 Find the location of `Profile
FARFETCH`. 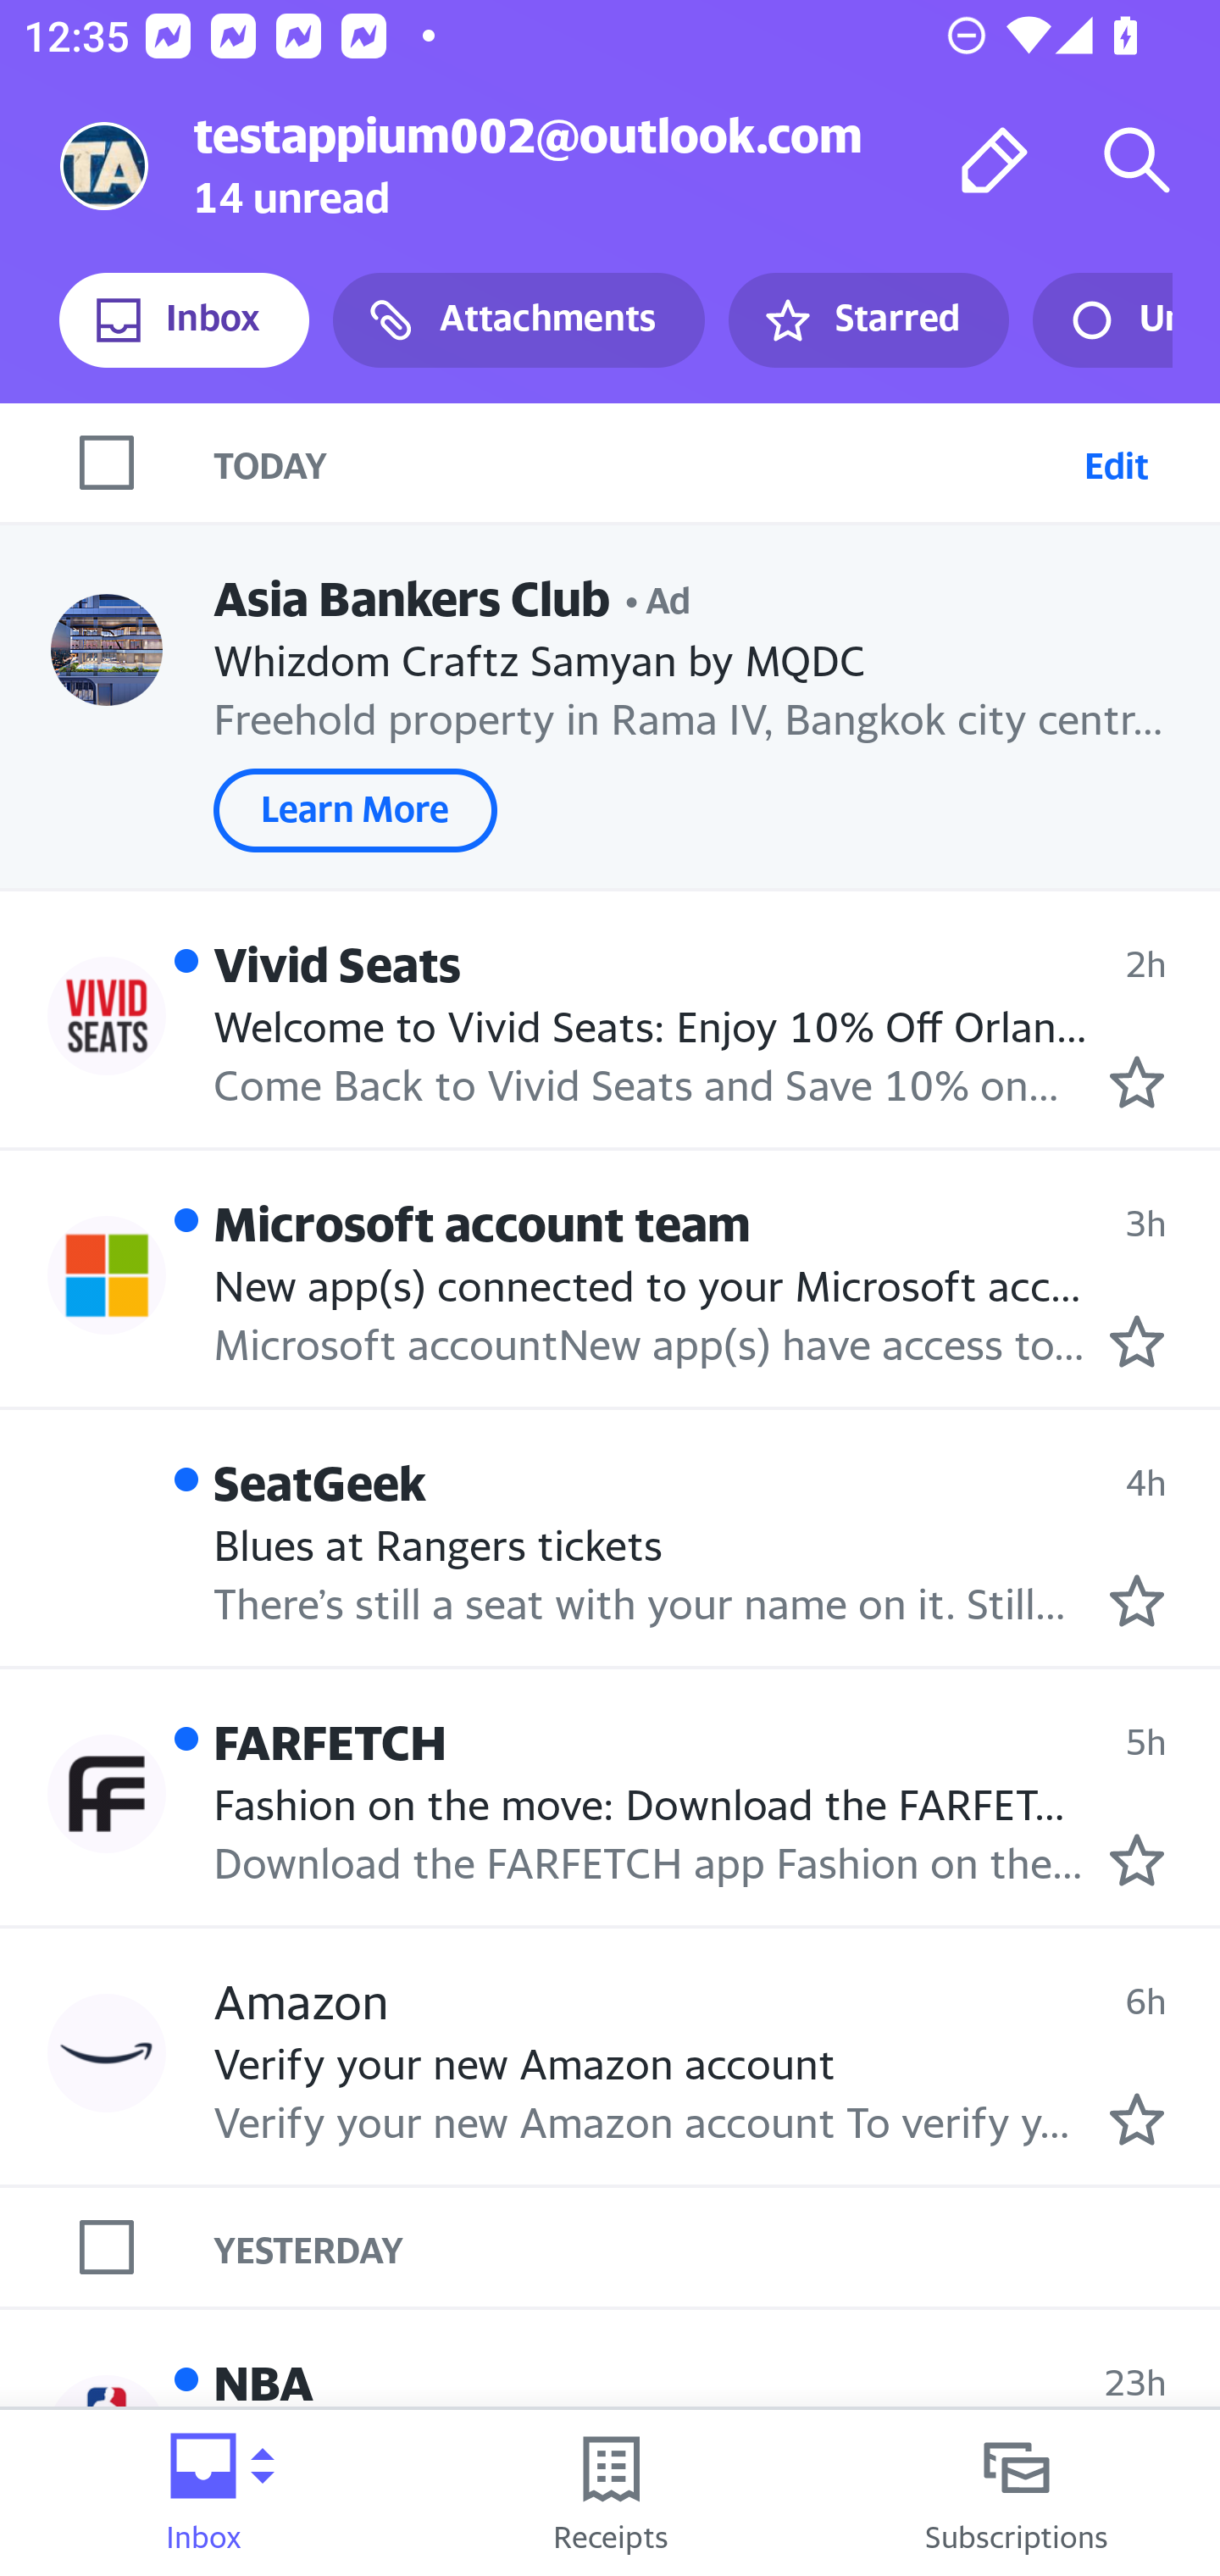

Profile
FARFETCH is located at coordinates (107, 1792).